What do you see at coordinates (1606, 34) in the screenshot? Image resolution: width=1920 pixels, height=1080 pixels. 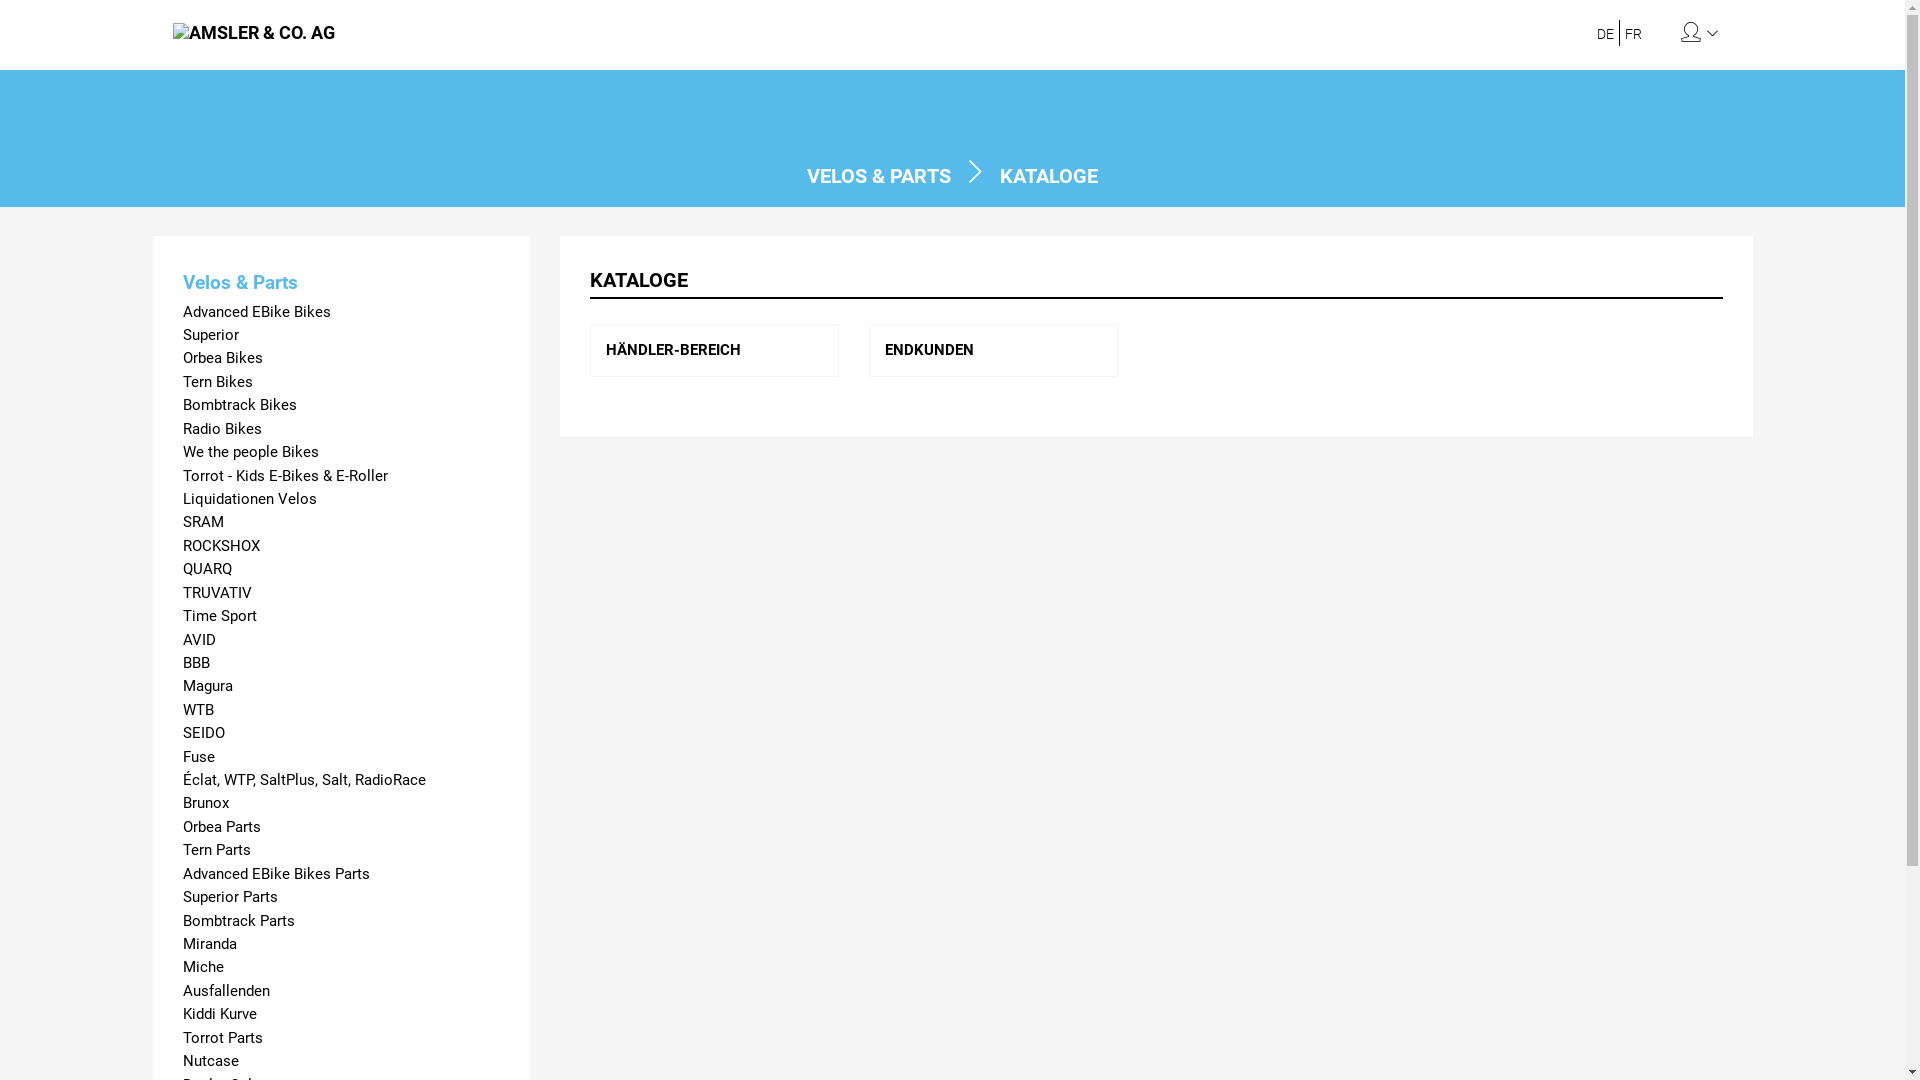 I see `DE` at bounding box center [1606, 34].